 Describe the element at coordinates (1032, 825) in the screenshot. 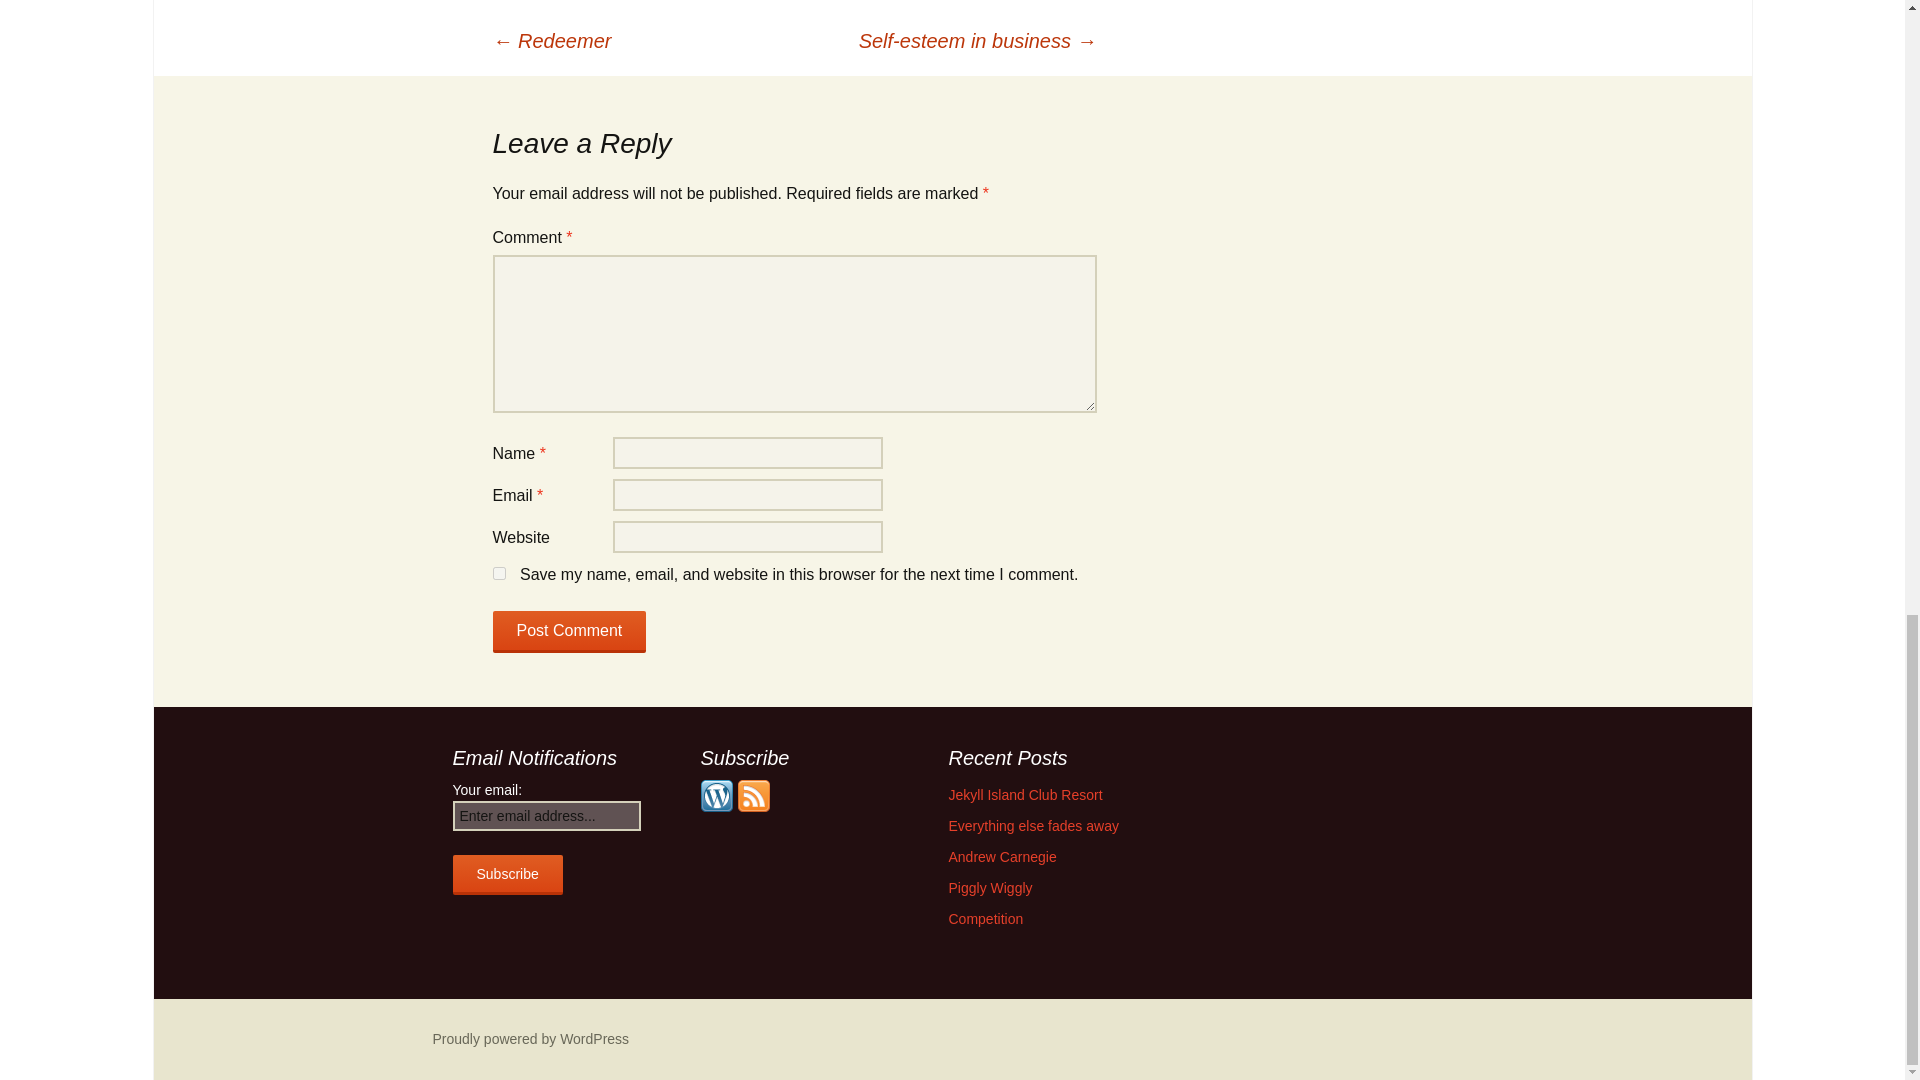

I see `Everything else fades away` at that location.